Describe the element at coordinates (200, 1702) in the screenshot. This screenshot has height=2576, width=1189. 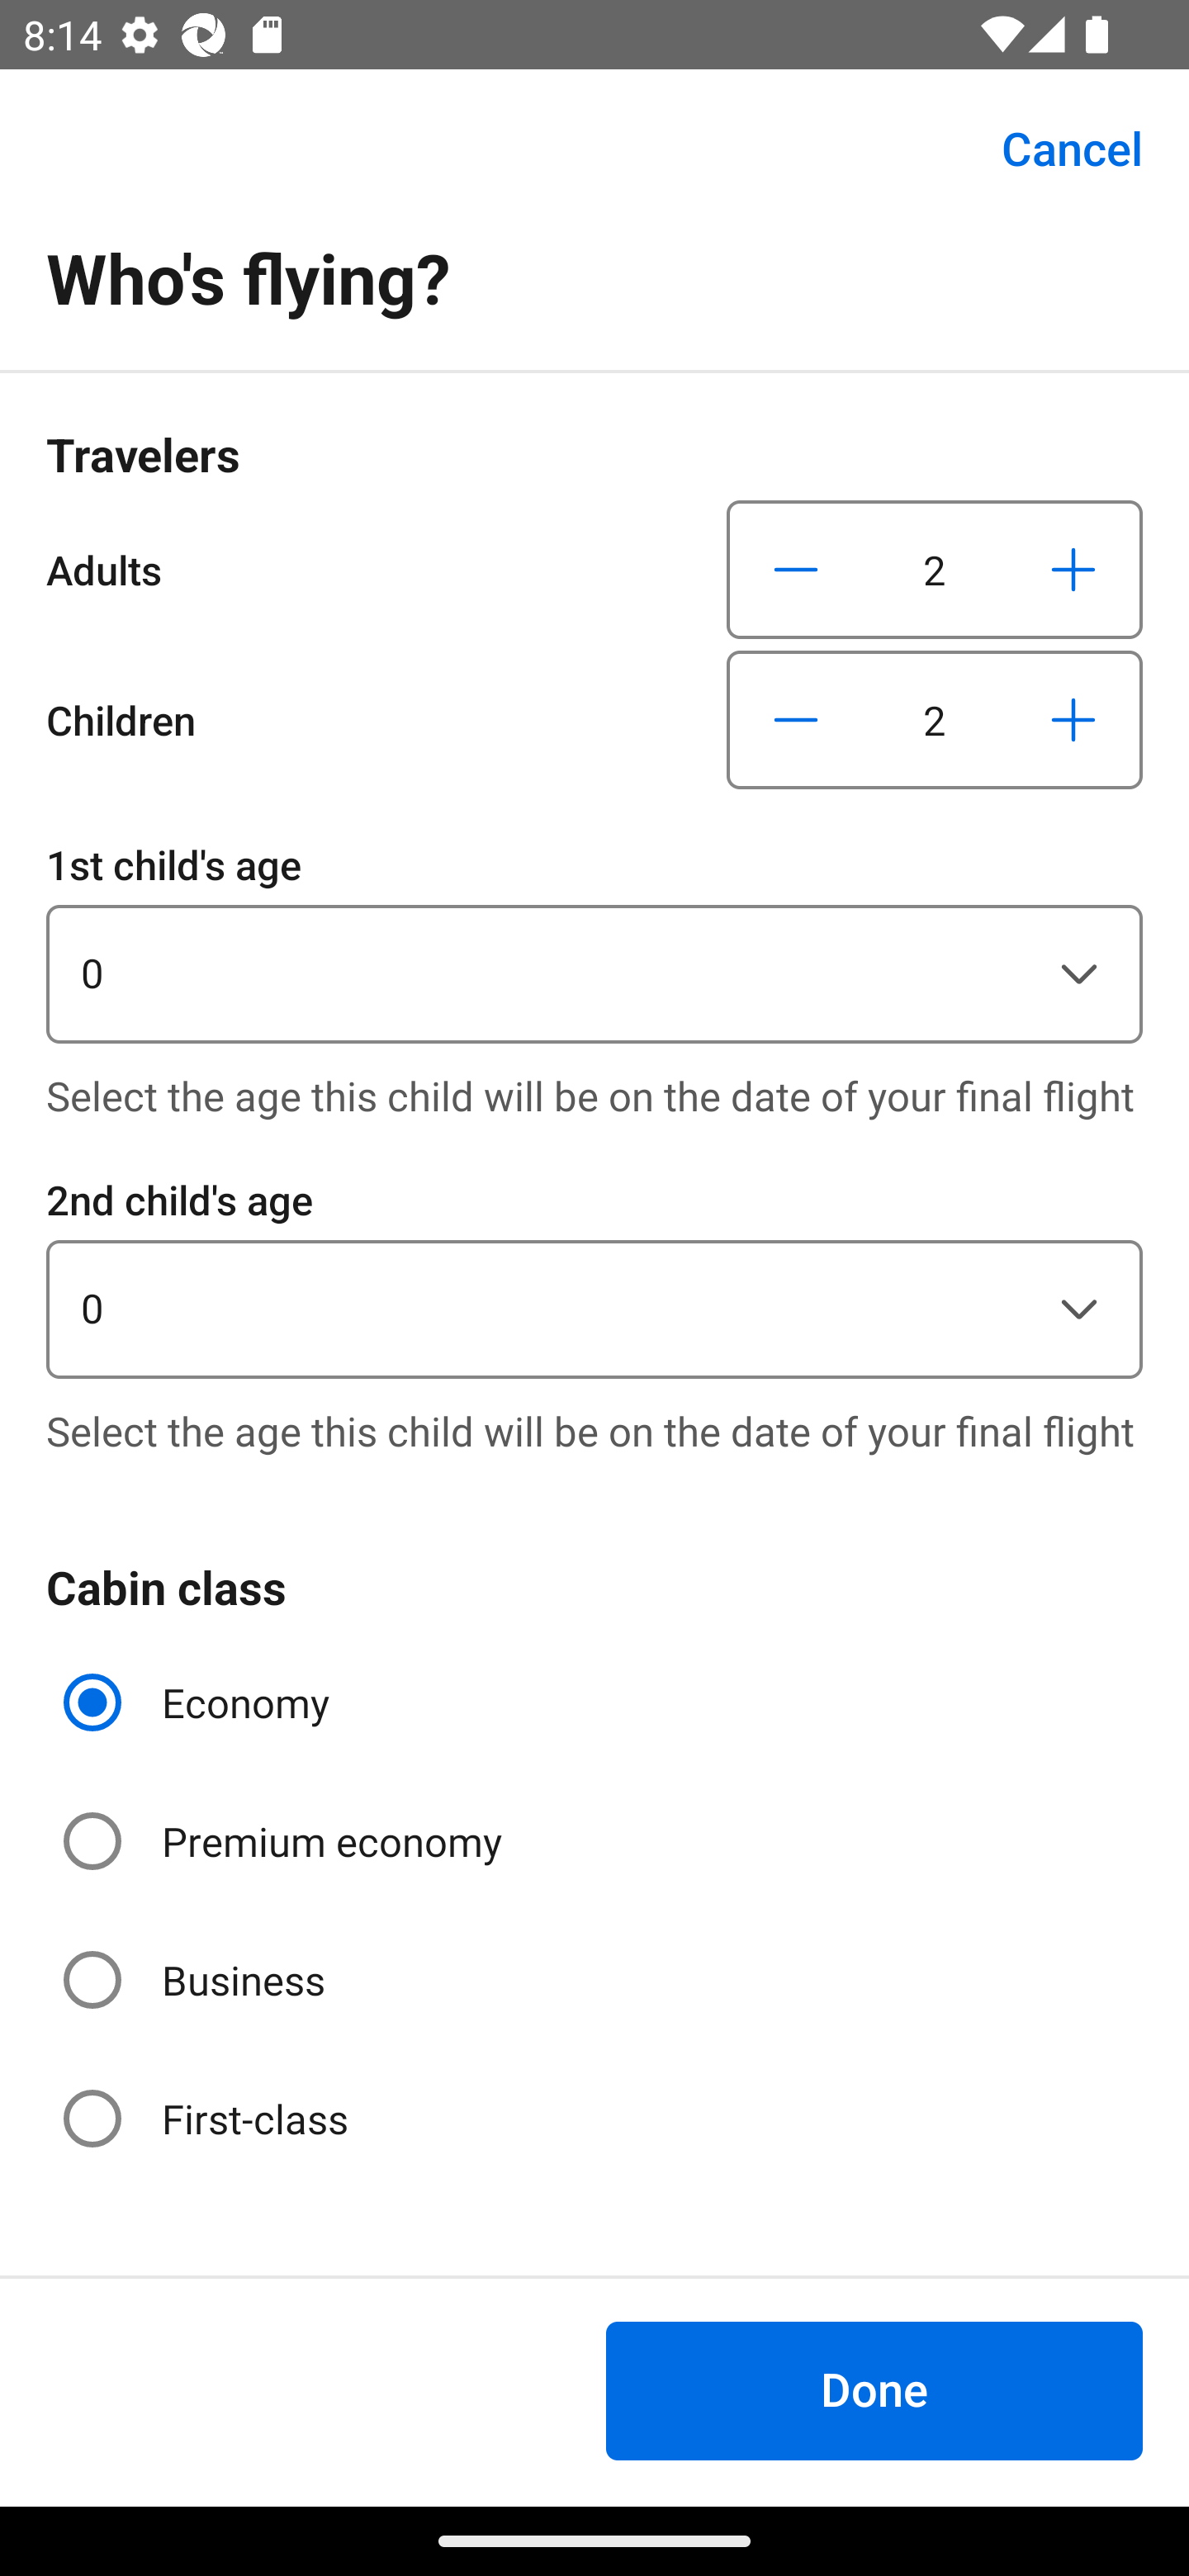
I see `Economy` at that location.